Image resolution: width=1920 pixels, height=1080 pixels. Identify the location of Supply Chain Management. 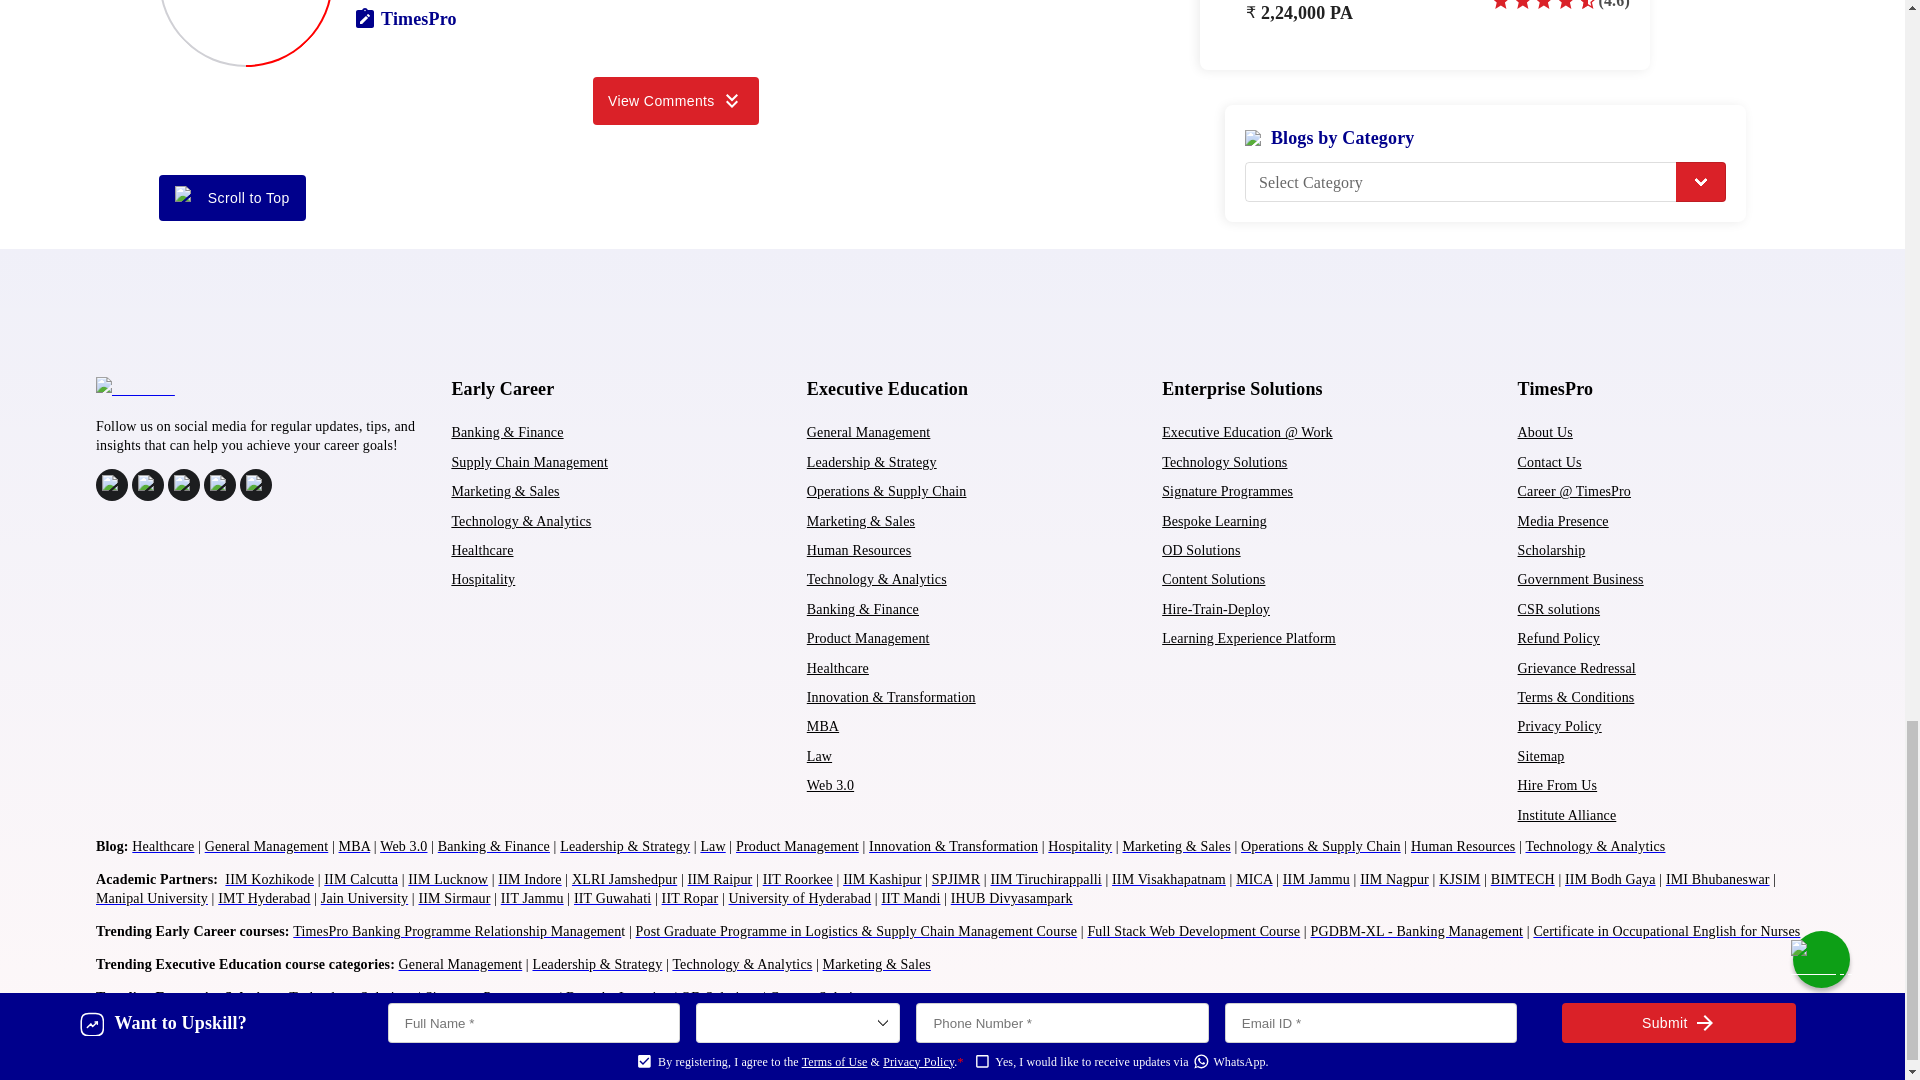
(530, 462).